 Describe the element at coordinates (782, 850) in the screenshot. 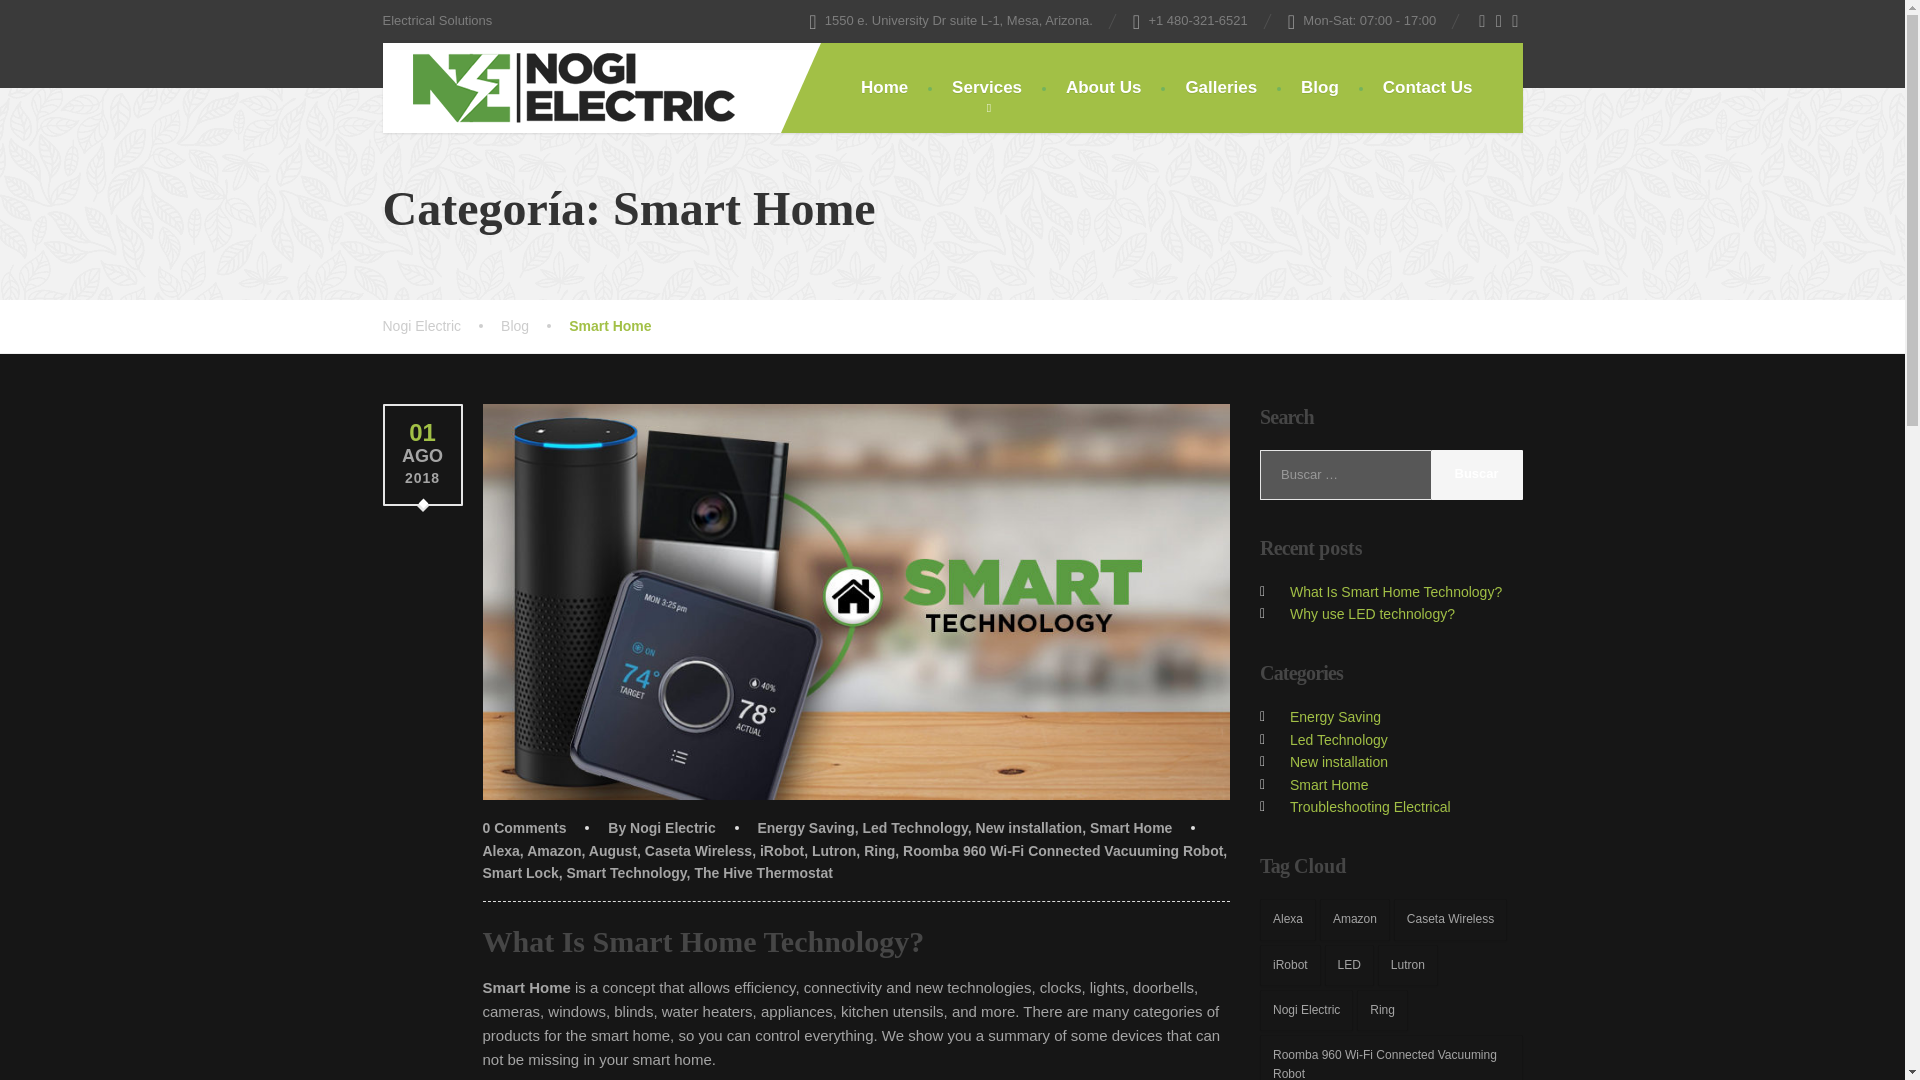

I see `iRobot` at that location.